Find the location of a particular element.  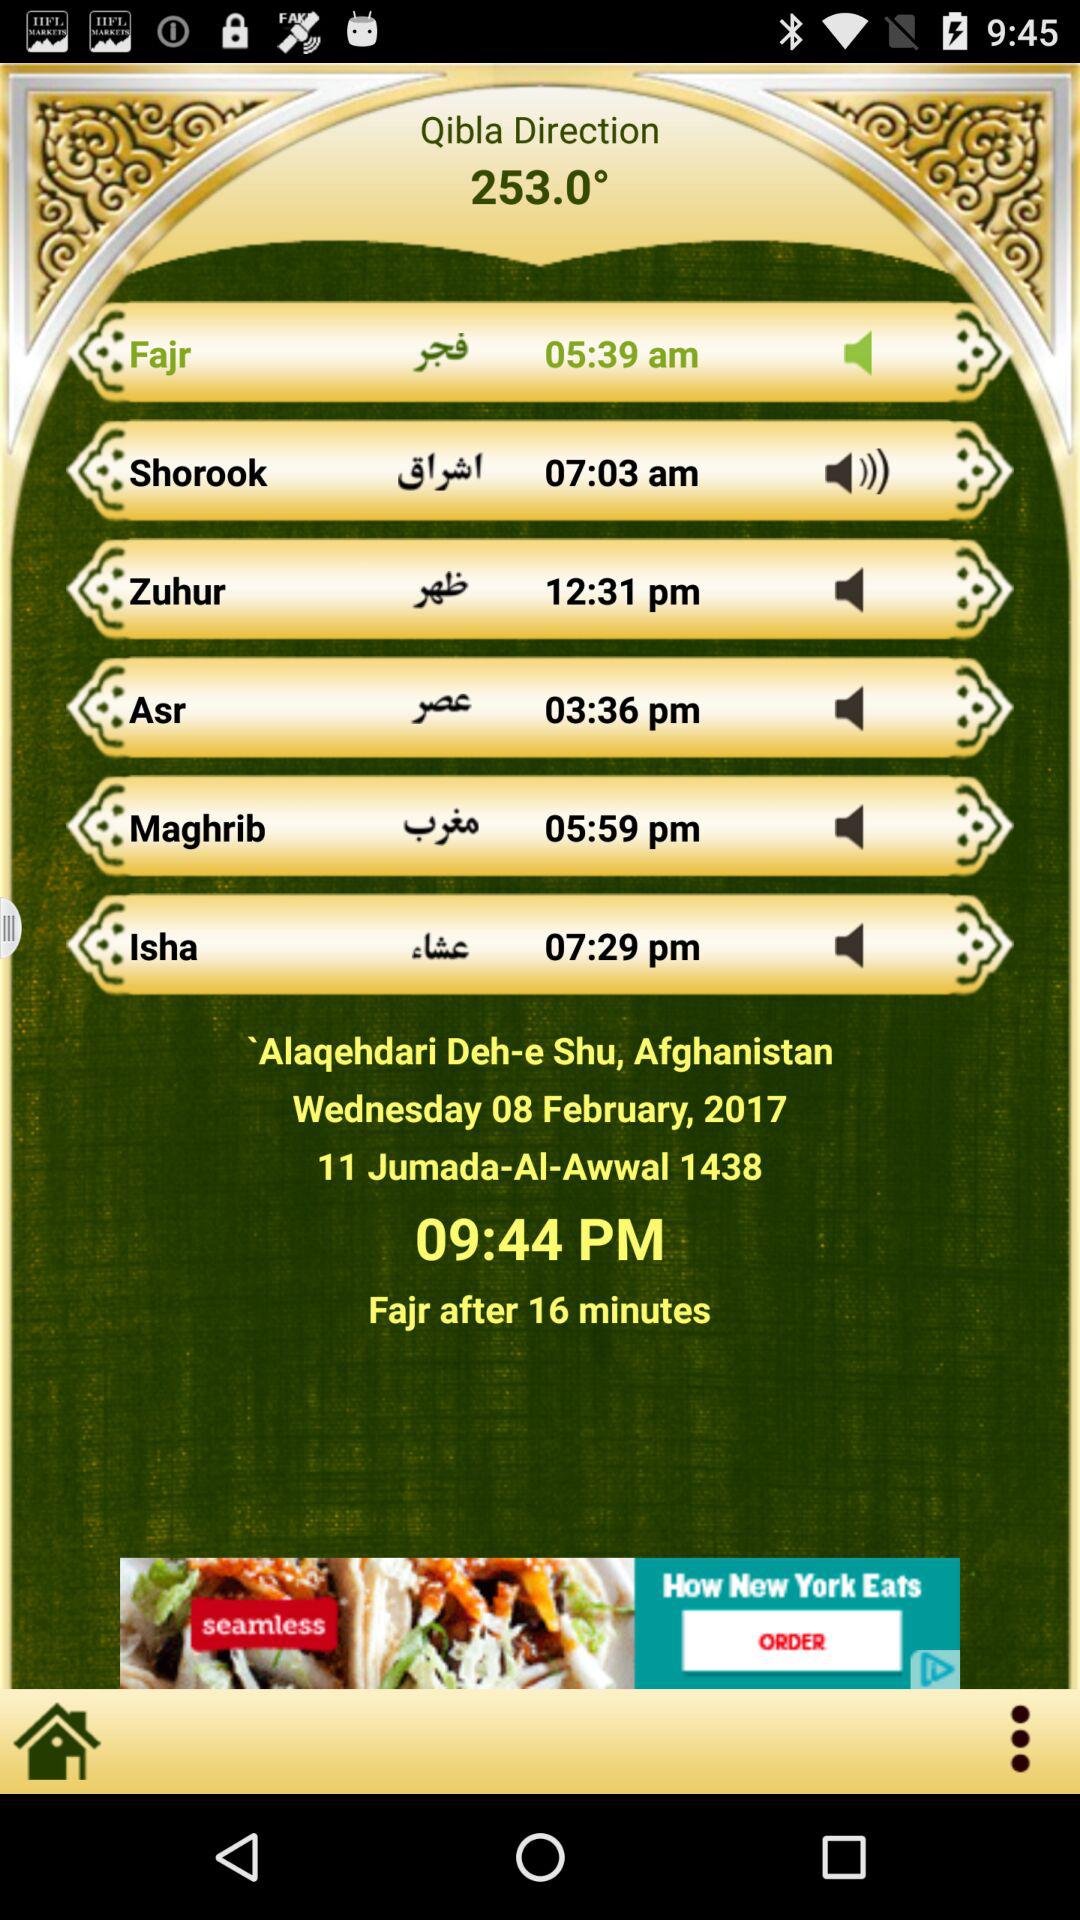

go back is located at coordinates (540, 1623).